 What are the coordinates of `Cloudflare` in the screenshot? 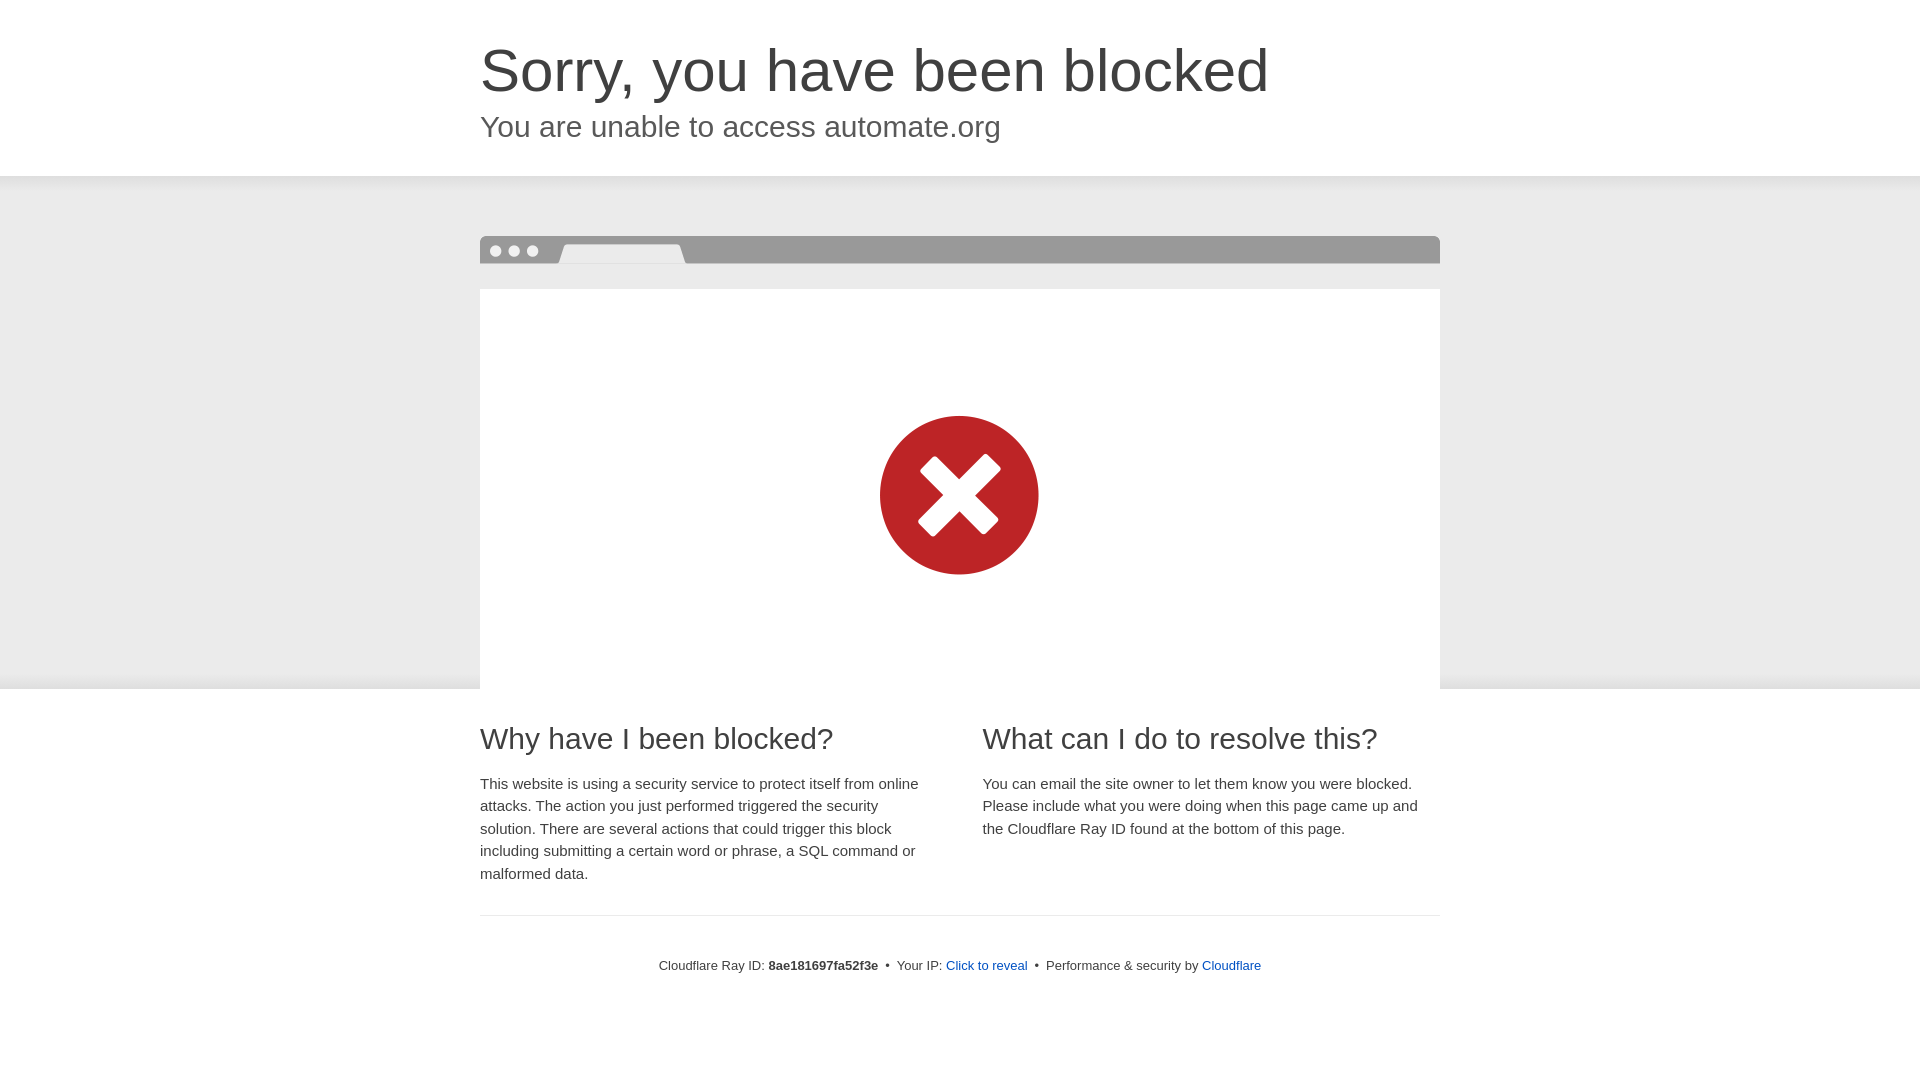 It's located at (1231, 965).